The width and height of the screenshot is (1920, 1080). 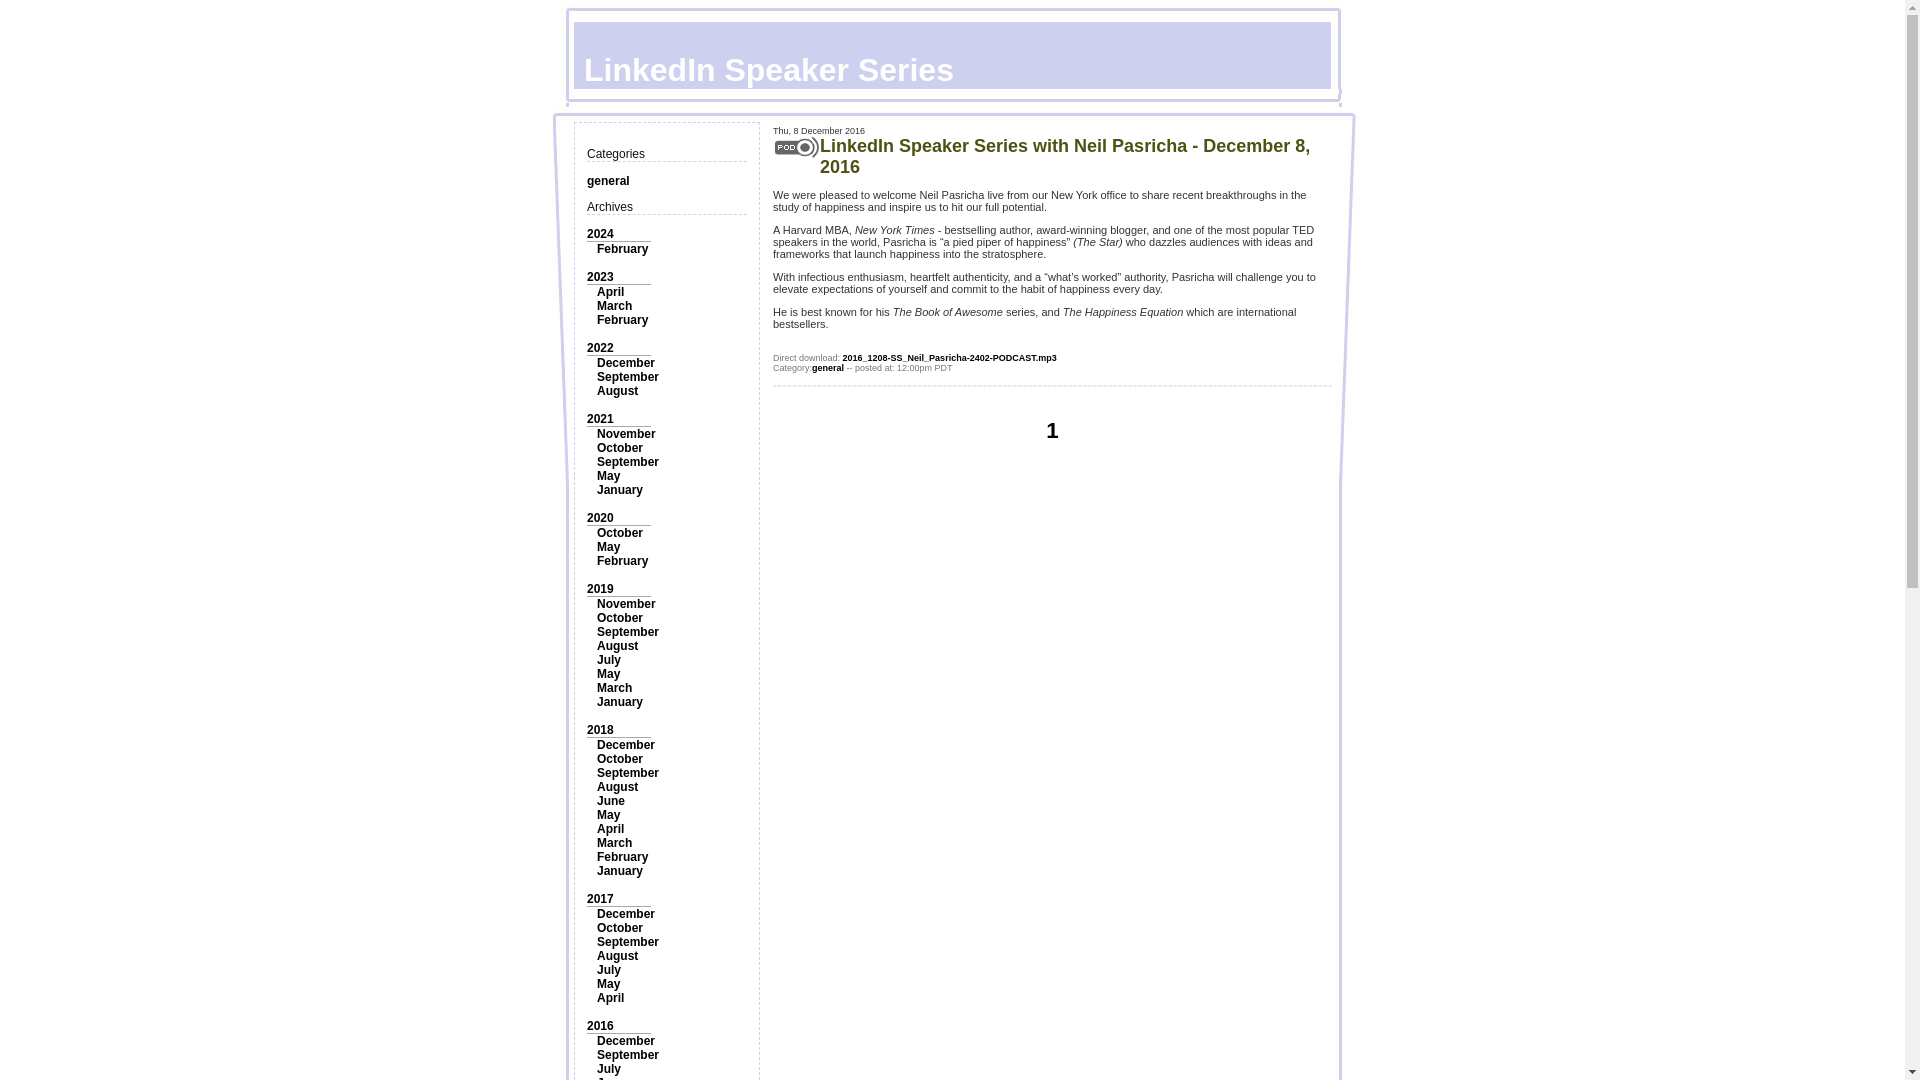 What do you see at coordinates (620, 532) in the screenshot?
I see `October` at bounding box center [620, 532].